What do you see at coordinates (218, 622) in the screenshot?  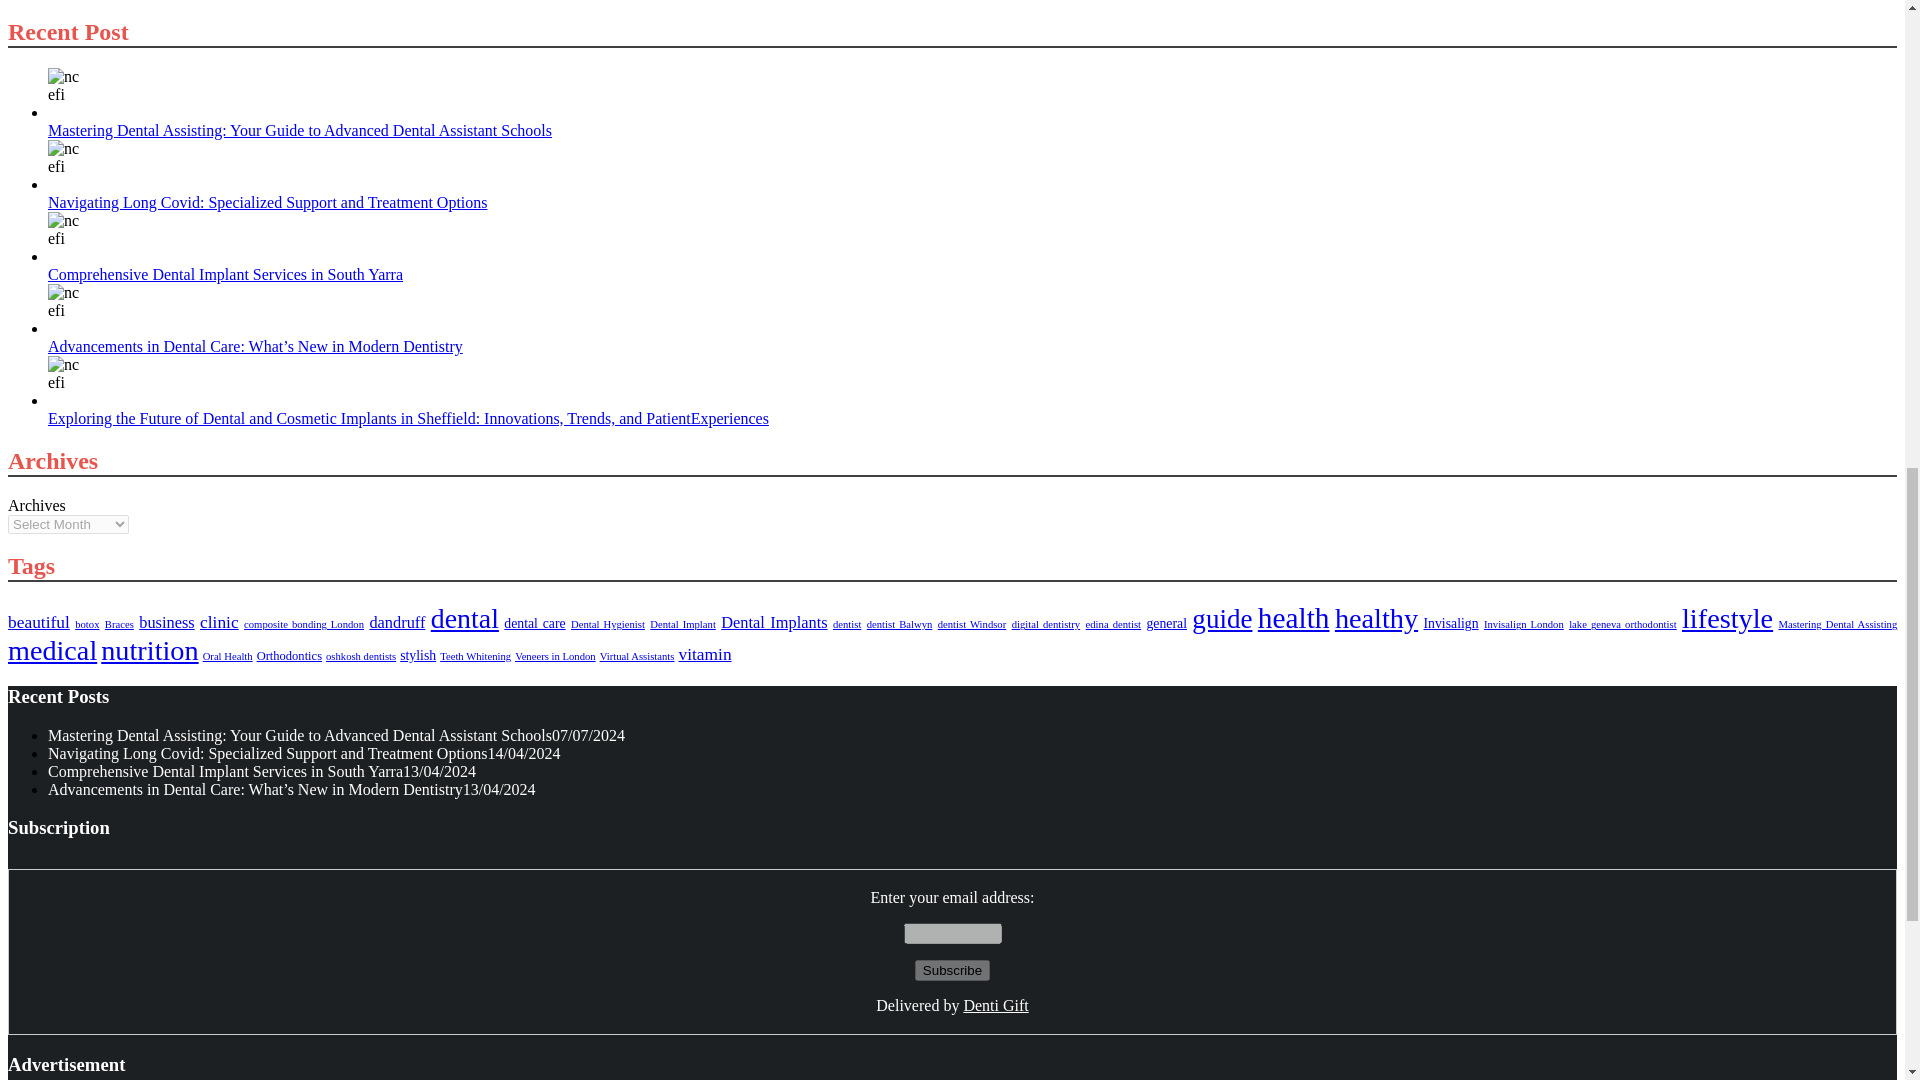 I see `clinic` at bounding box center [218, 622].